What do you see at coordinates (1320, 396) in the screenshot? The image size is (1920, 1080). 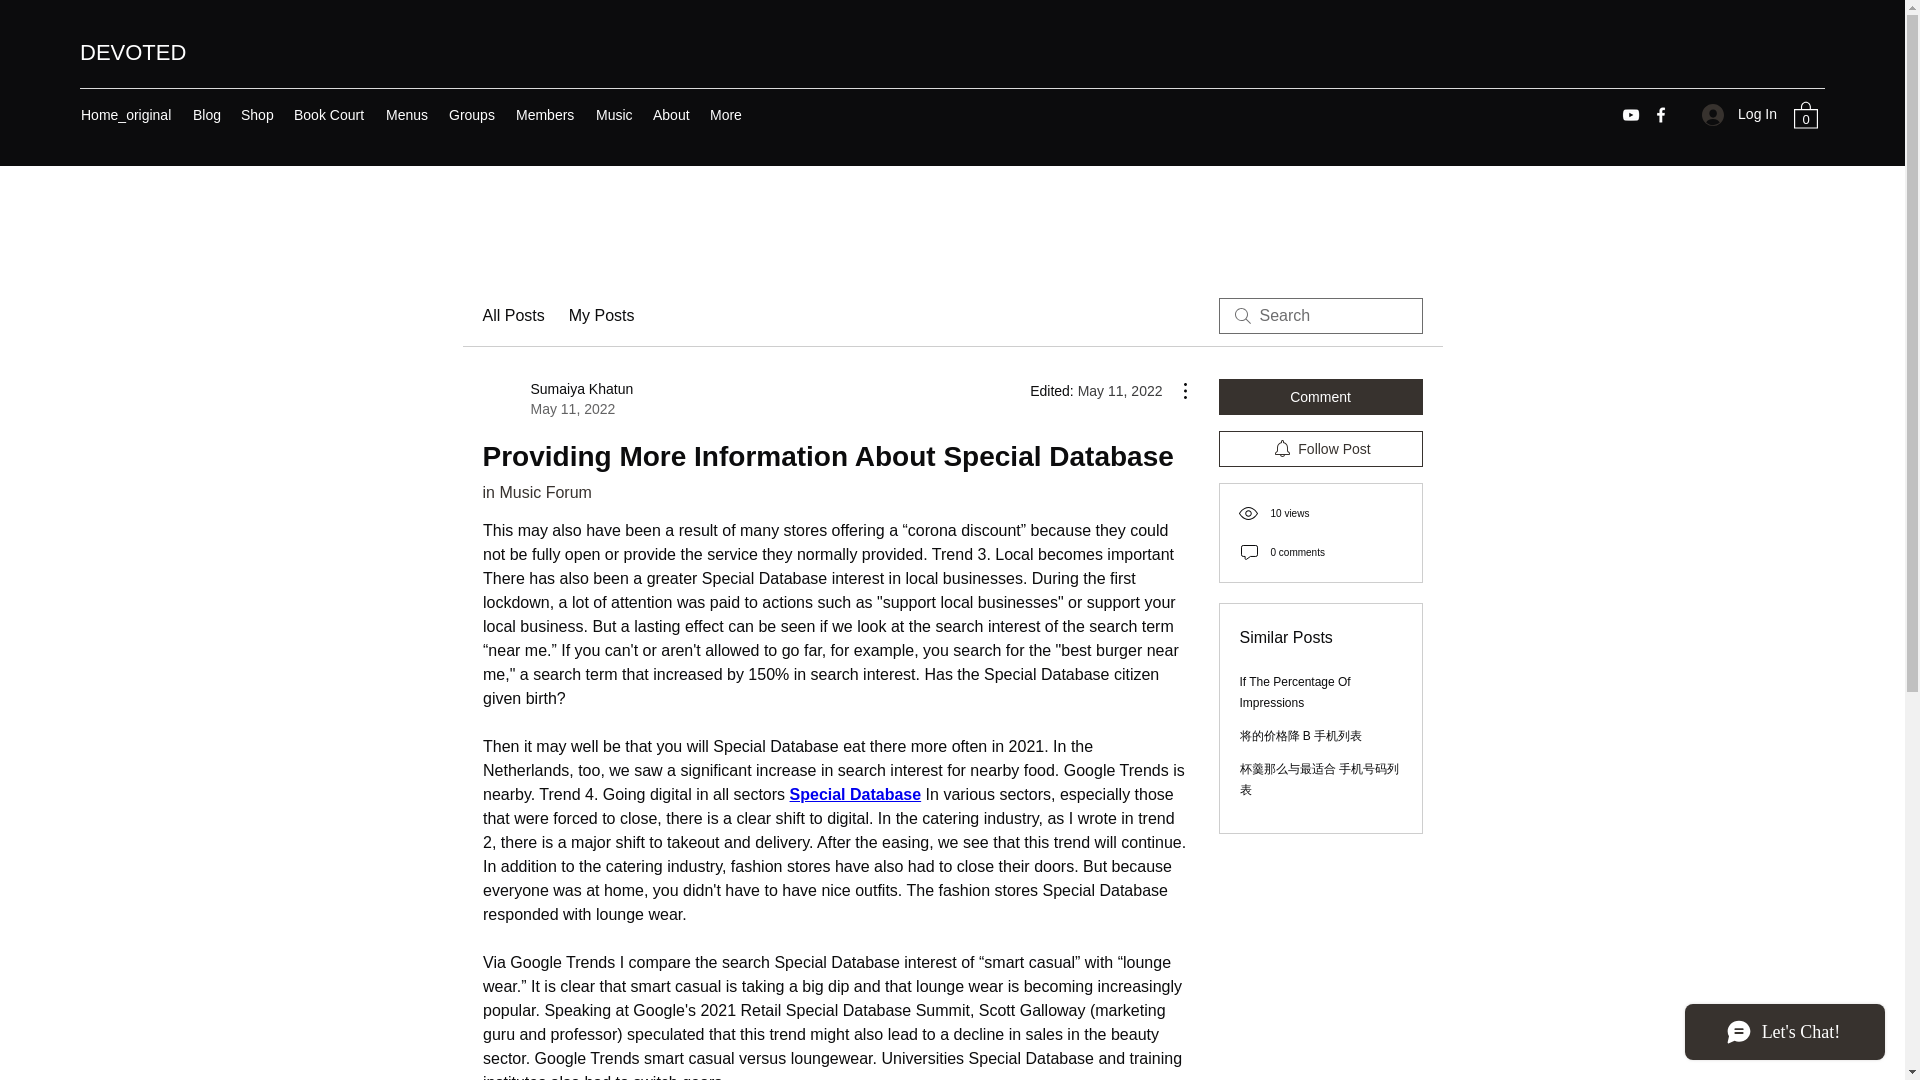 I see `Members` at bounding box center [1320, 396].